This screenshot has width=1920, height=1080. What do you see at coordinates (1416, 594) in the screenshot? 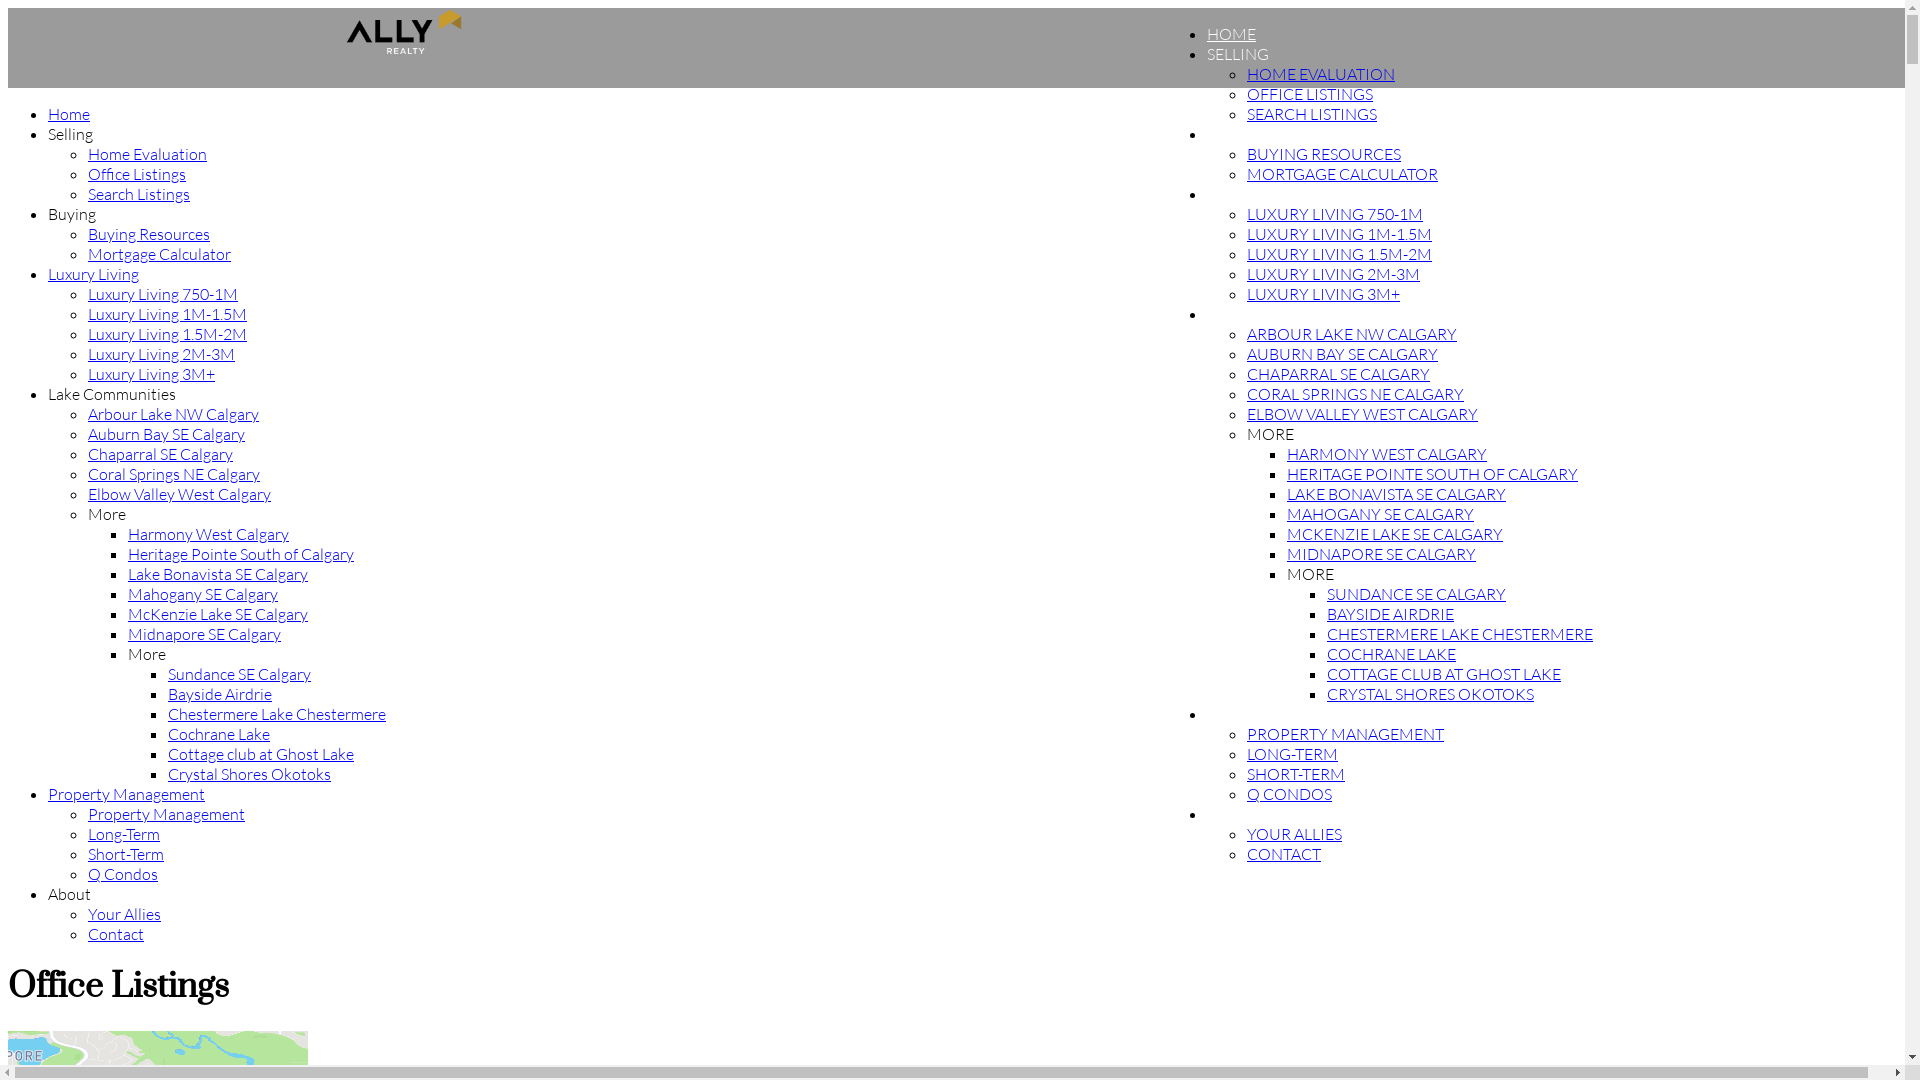
I see `SUNDANCE SE CALGARY` at bounding box center [1416, 594].